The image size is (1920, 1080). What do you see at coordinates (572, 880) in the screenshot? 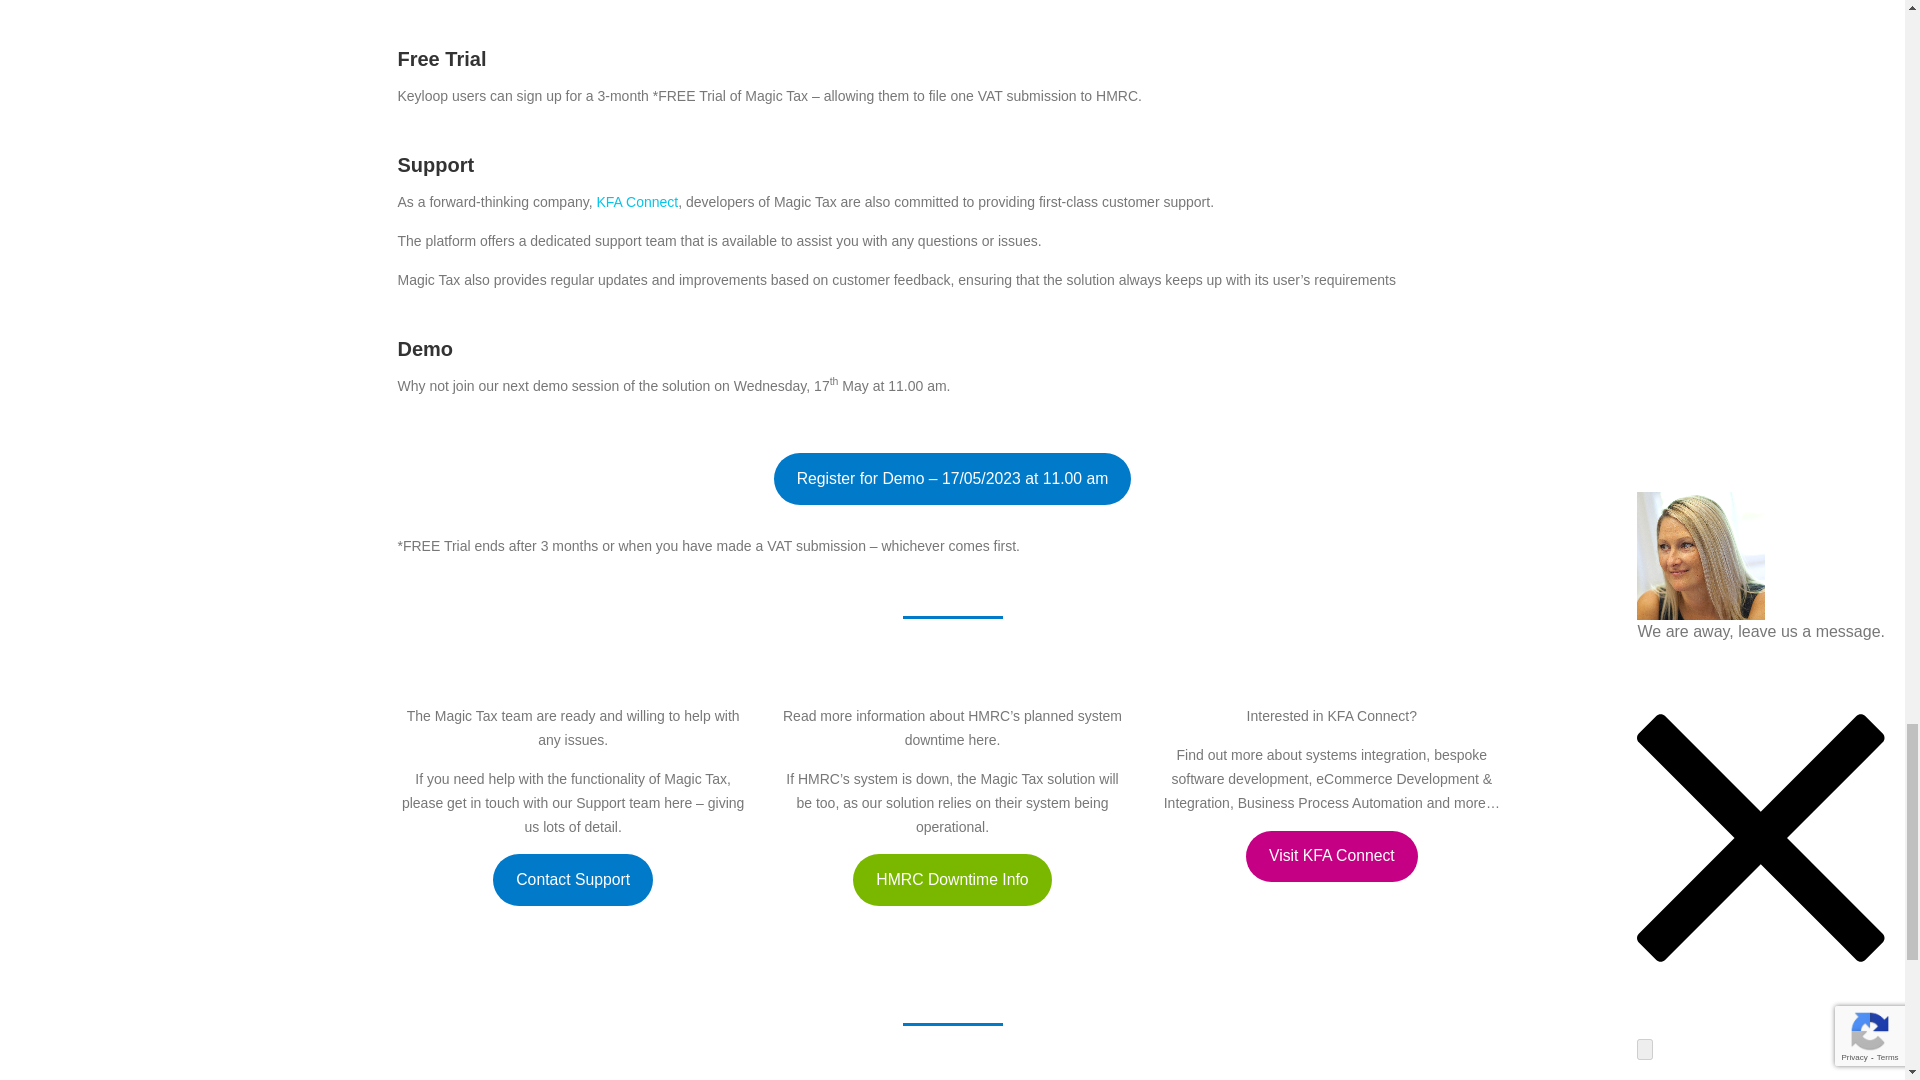
I see `Contact Support` at bounding box center [572, 880].